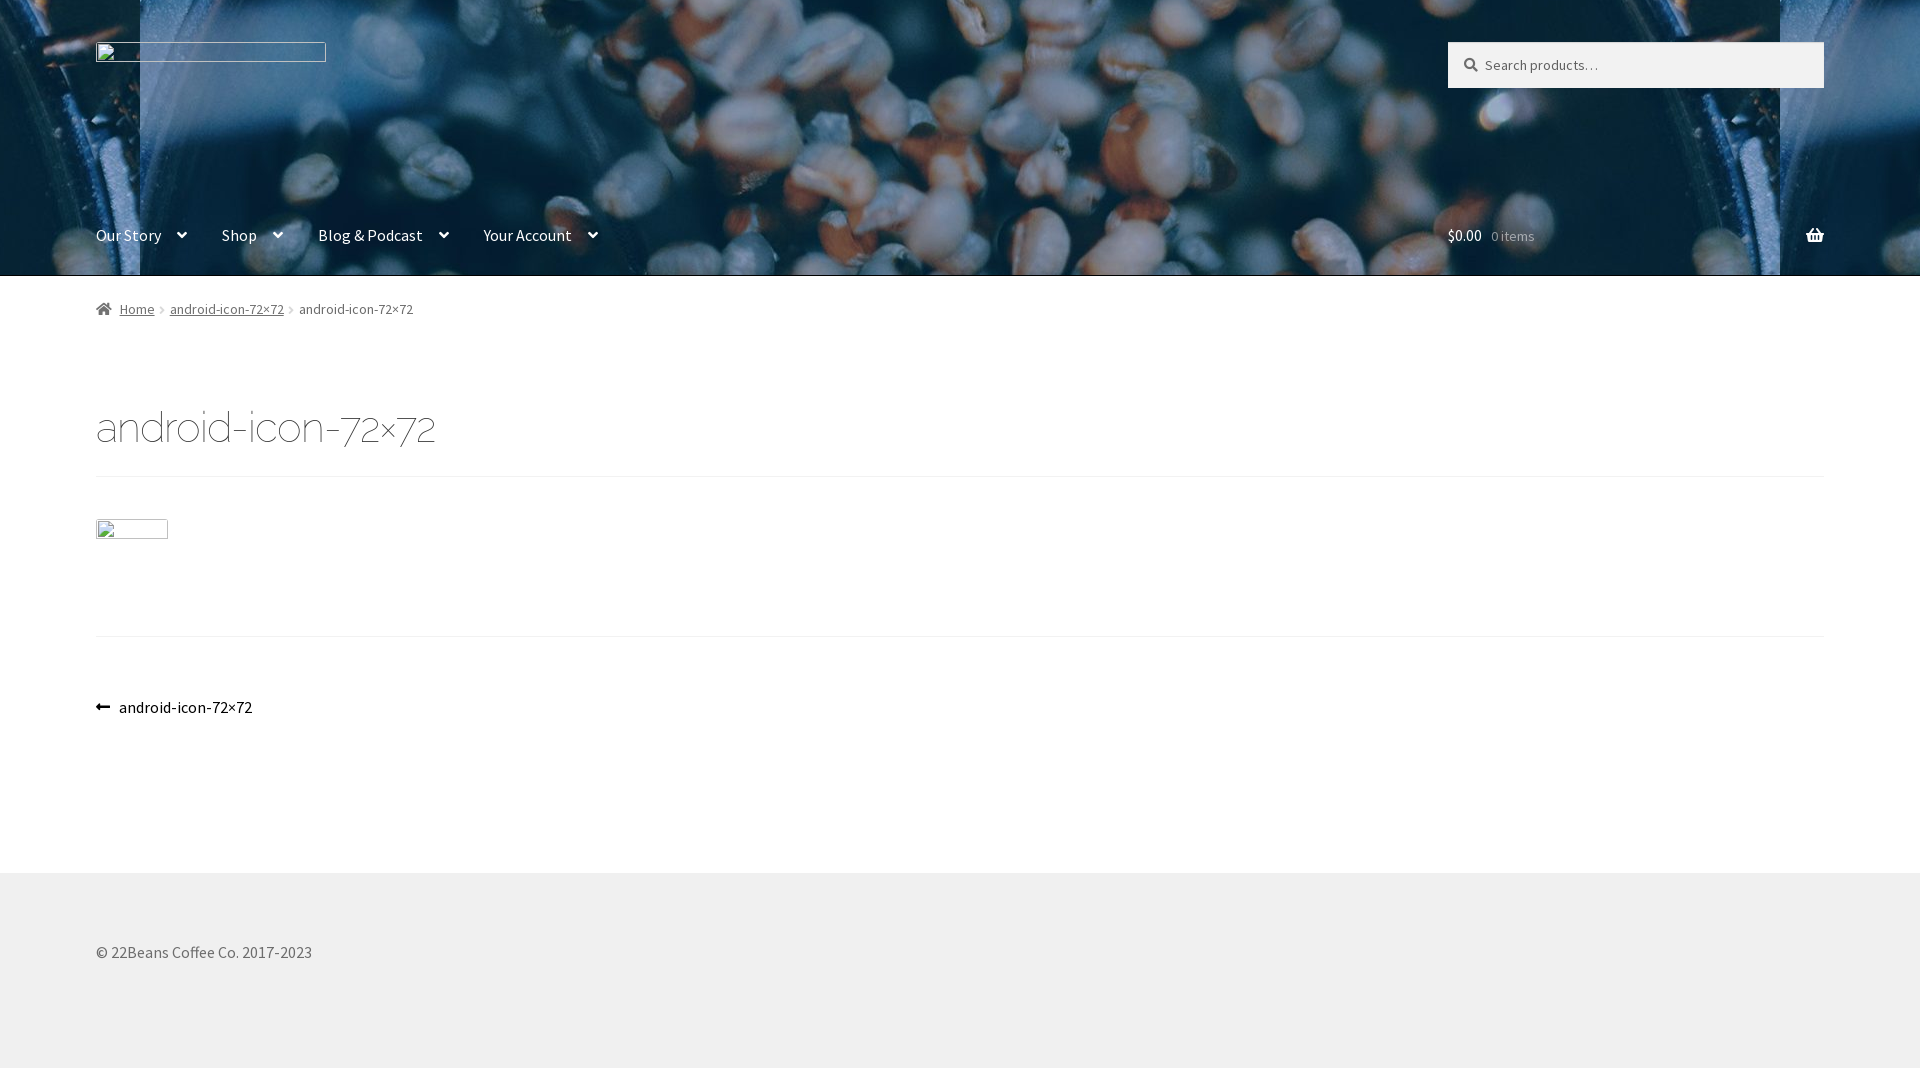  I want to click on Your Account, so click(541, 236).